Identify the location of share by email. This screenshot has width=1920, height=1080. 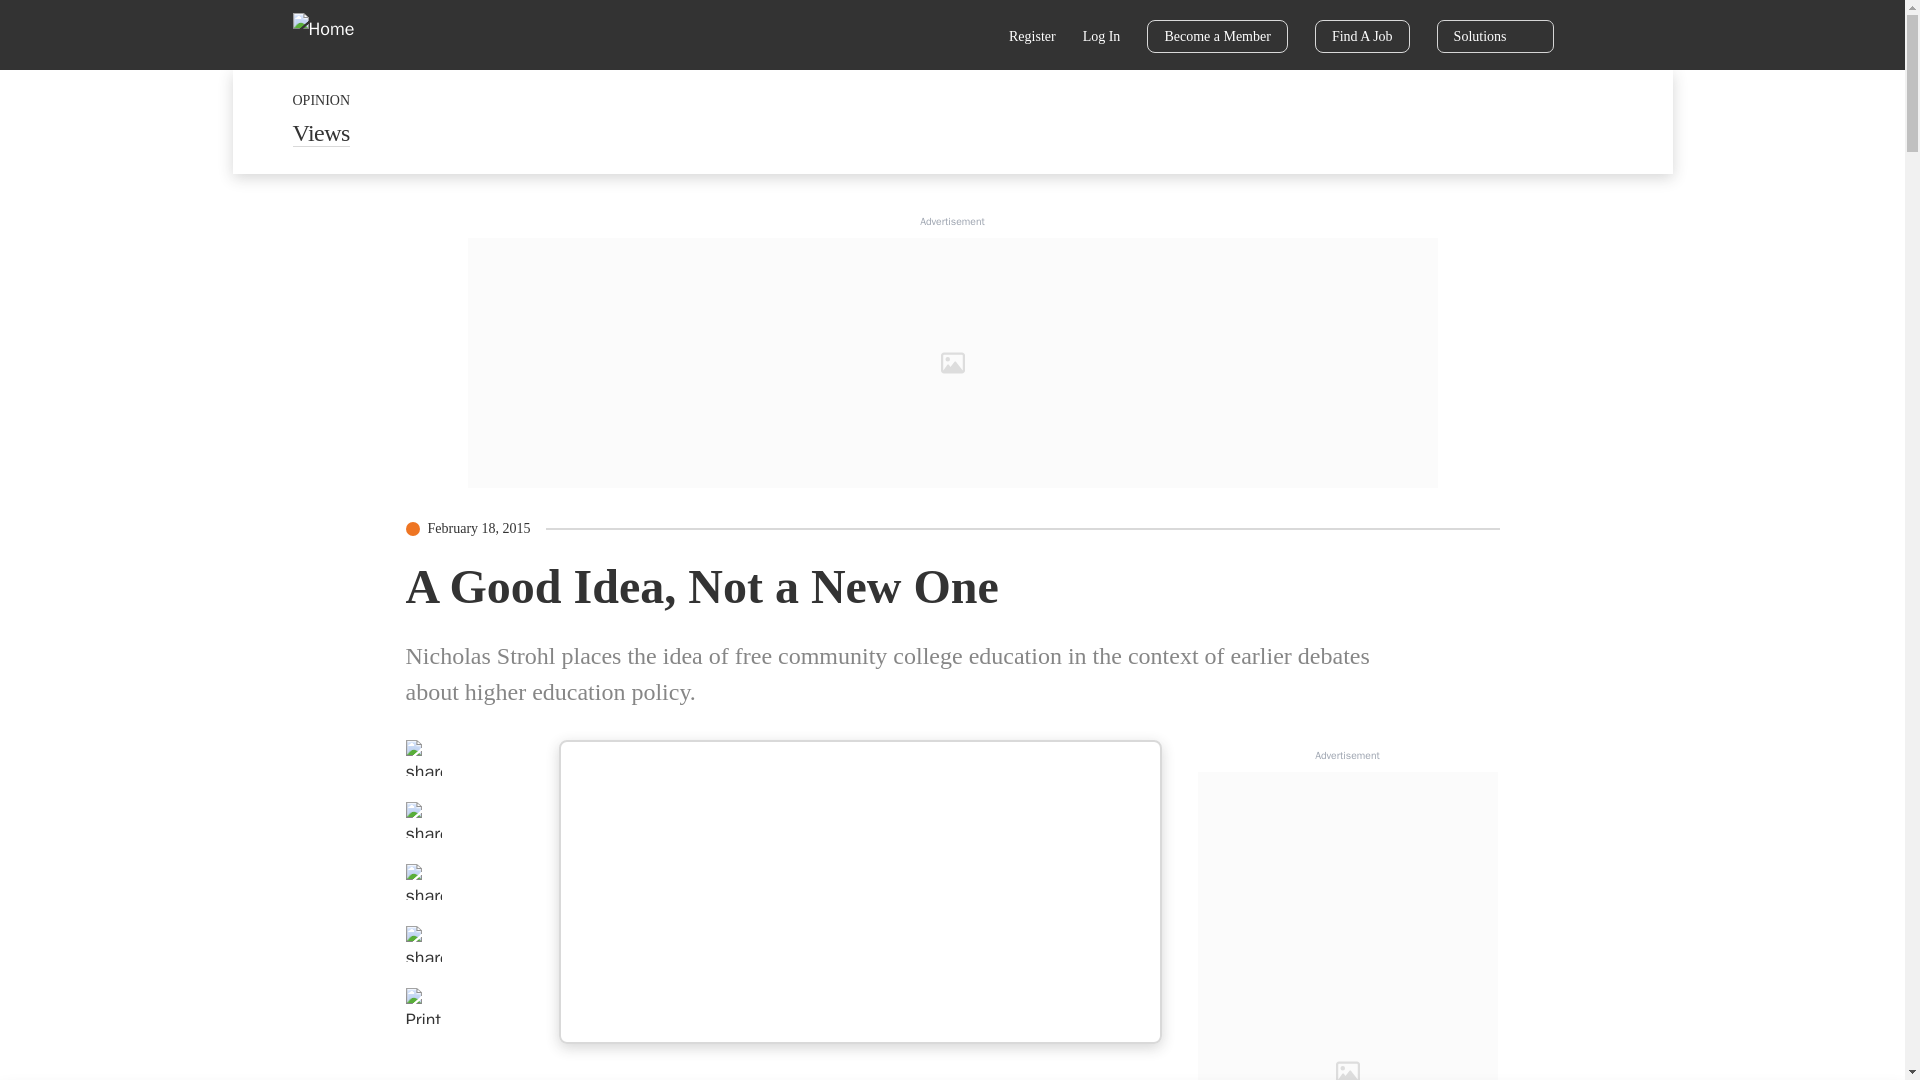
(423, 944).